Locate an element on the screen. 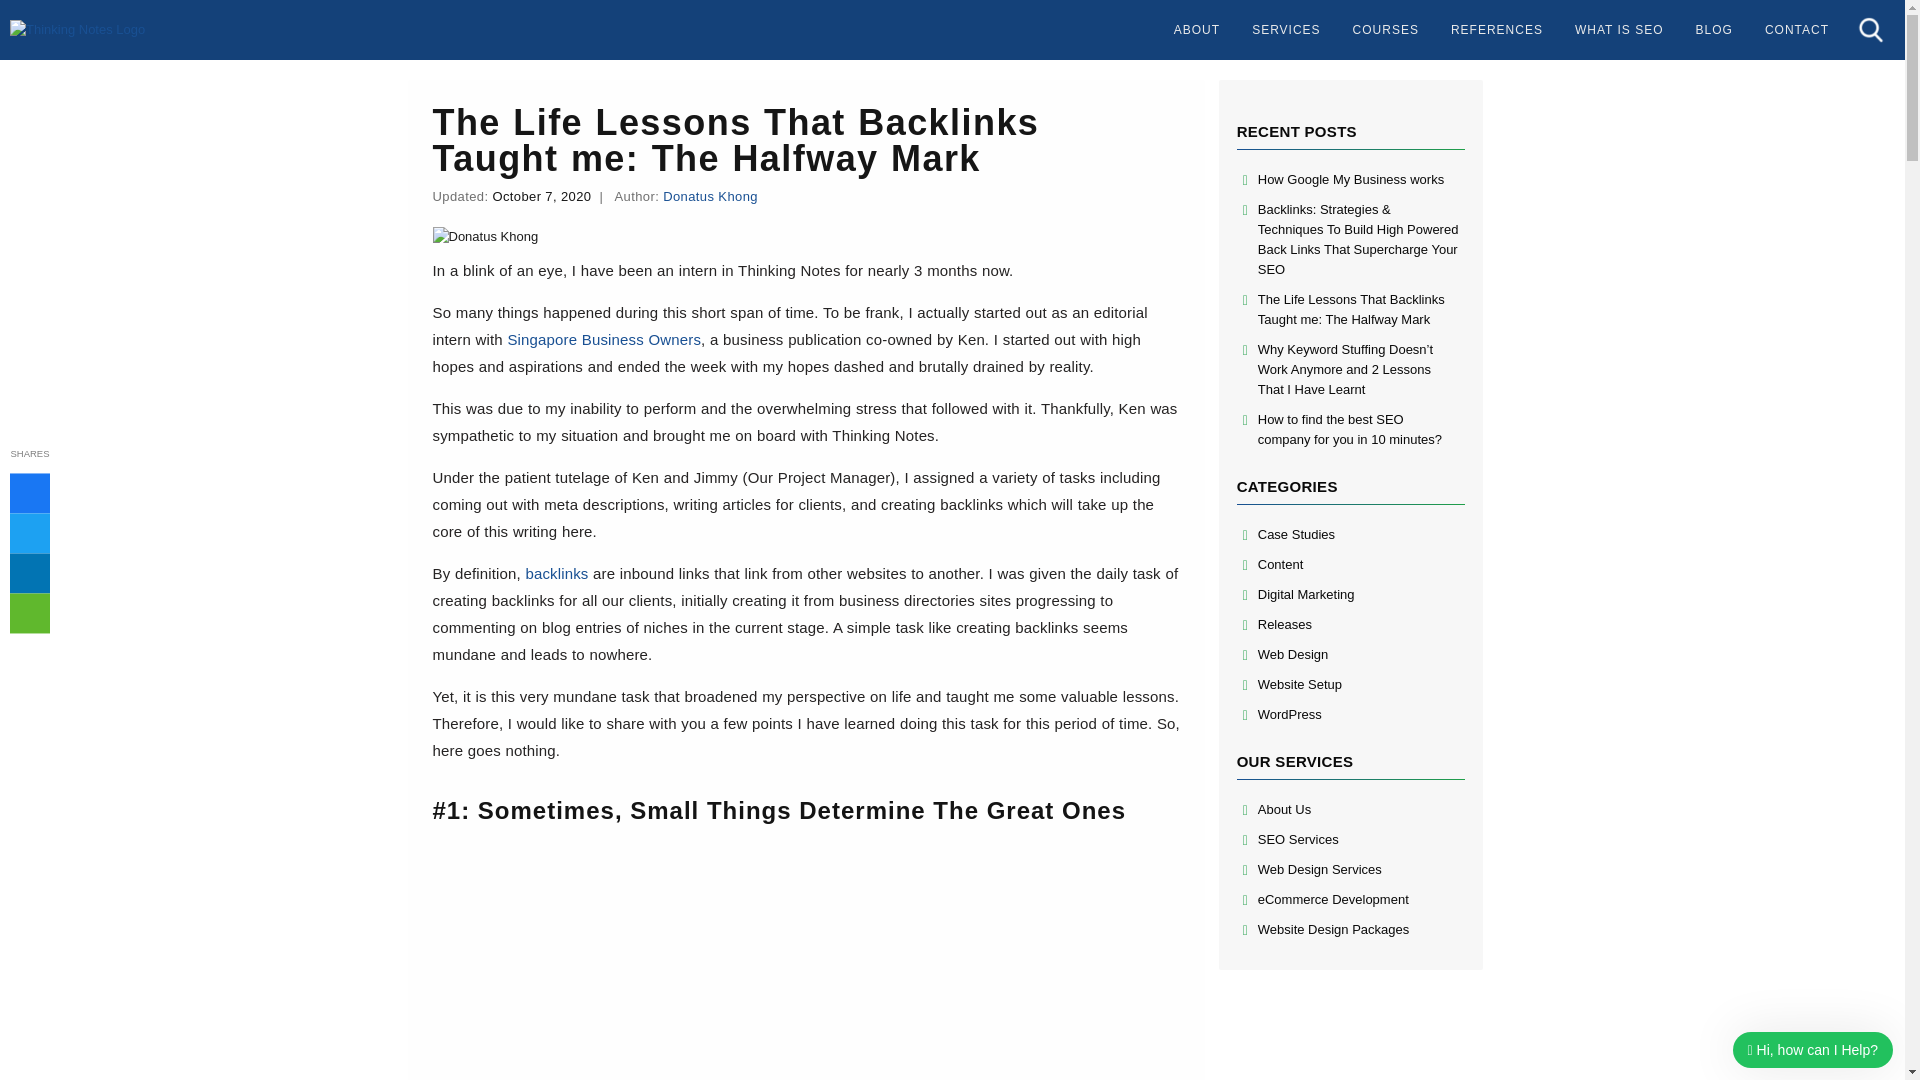 The width and height of the screenshot is (1920, 1080). BLOG is located at coordinates (1714, 30).